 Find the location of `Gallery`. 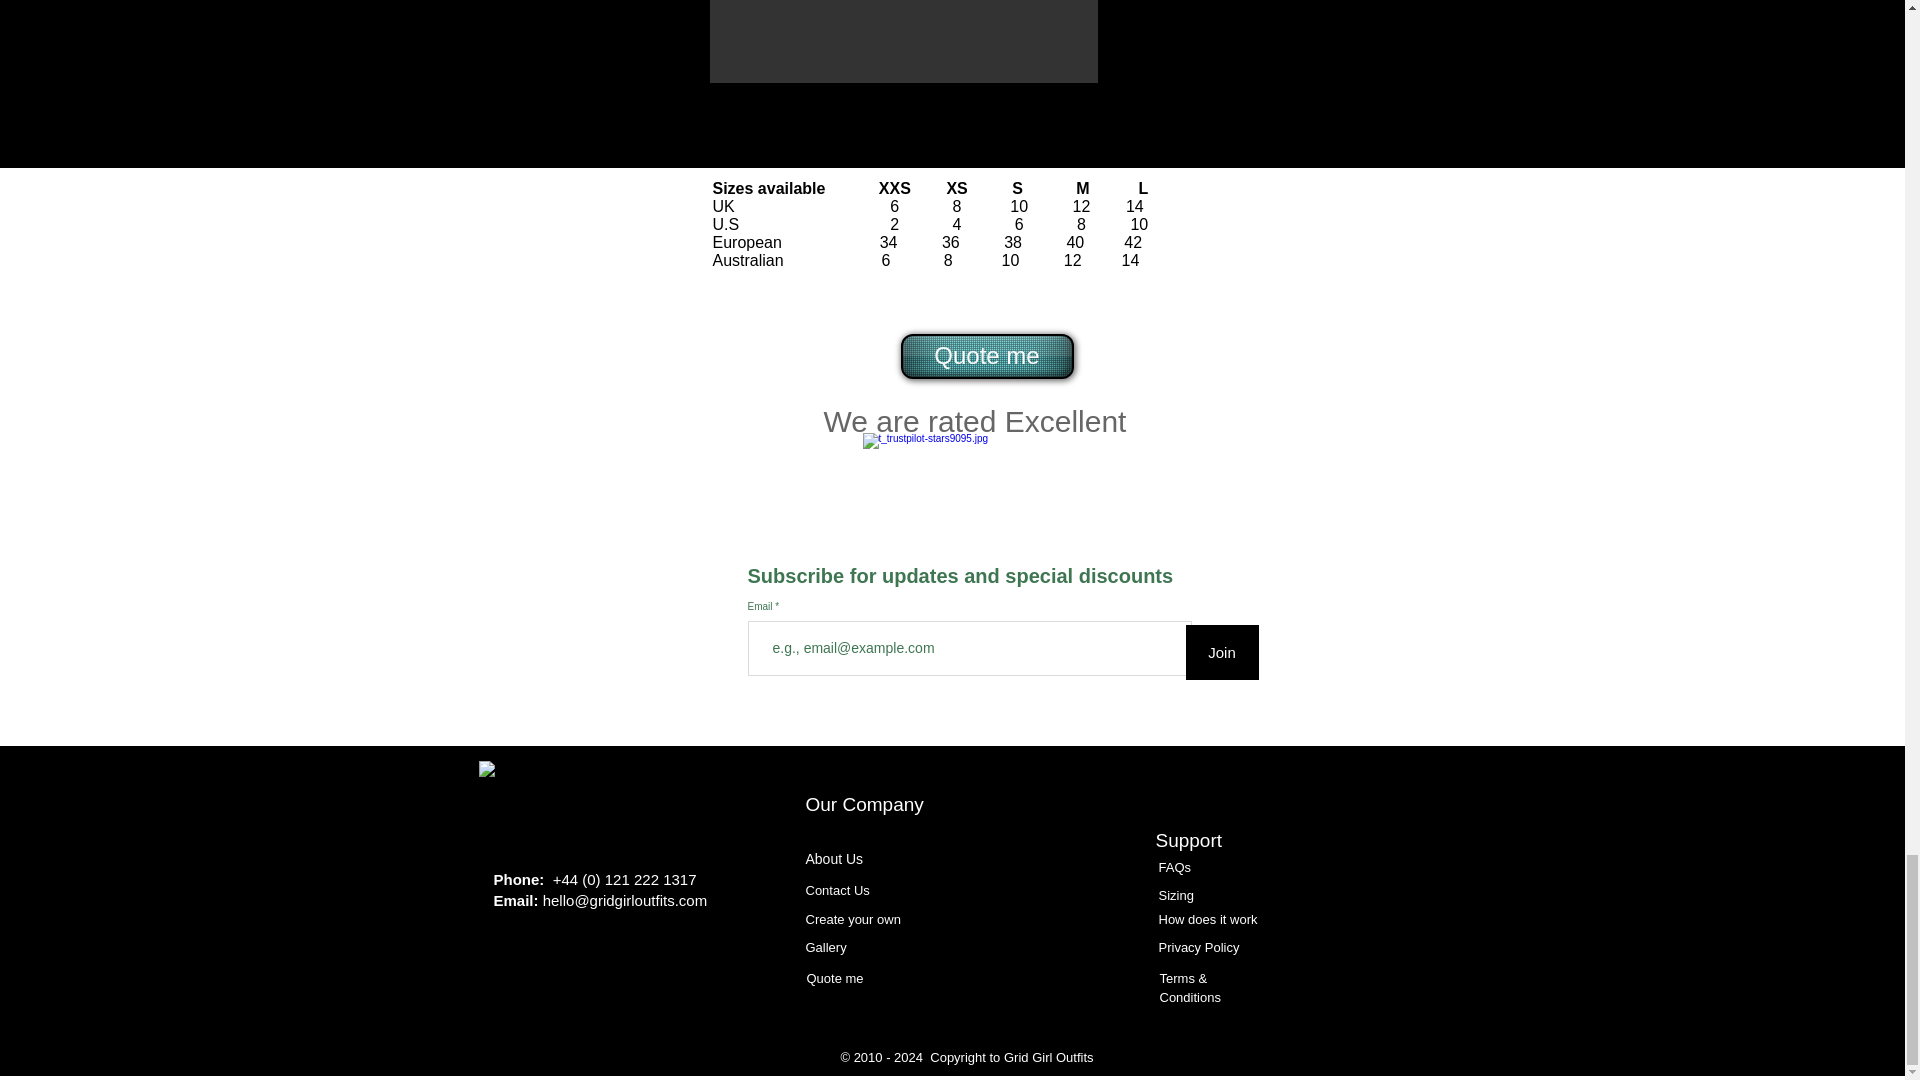

Gallery is located at coordinates (826, 946).